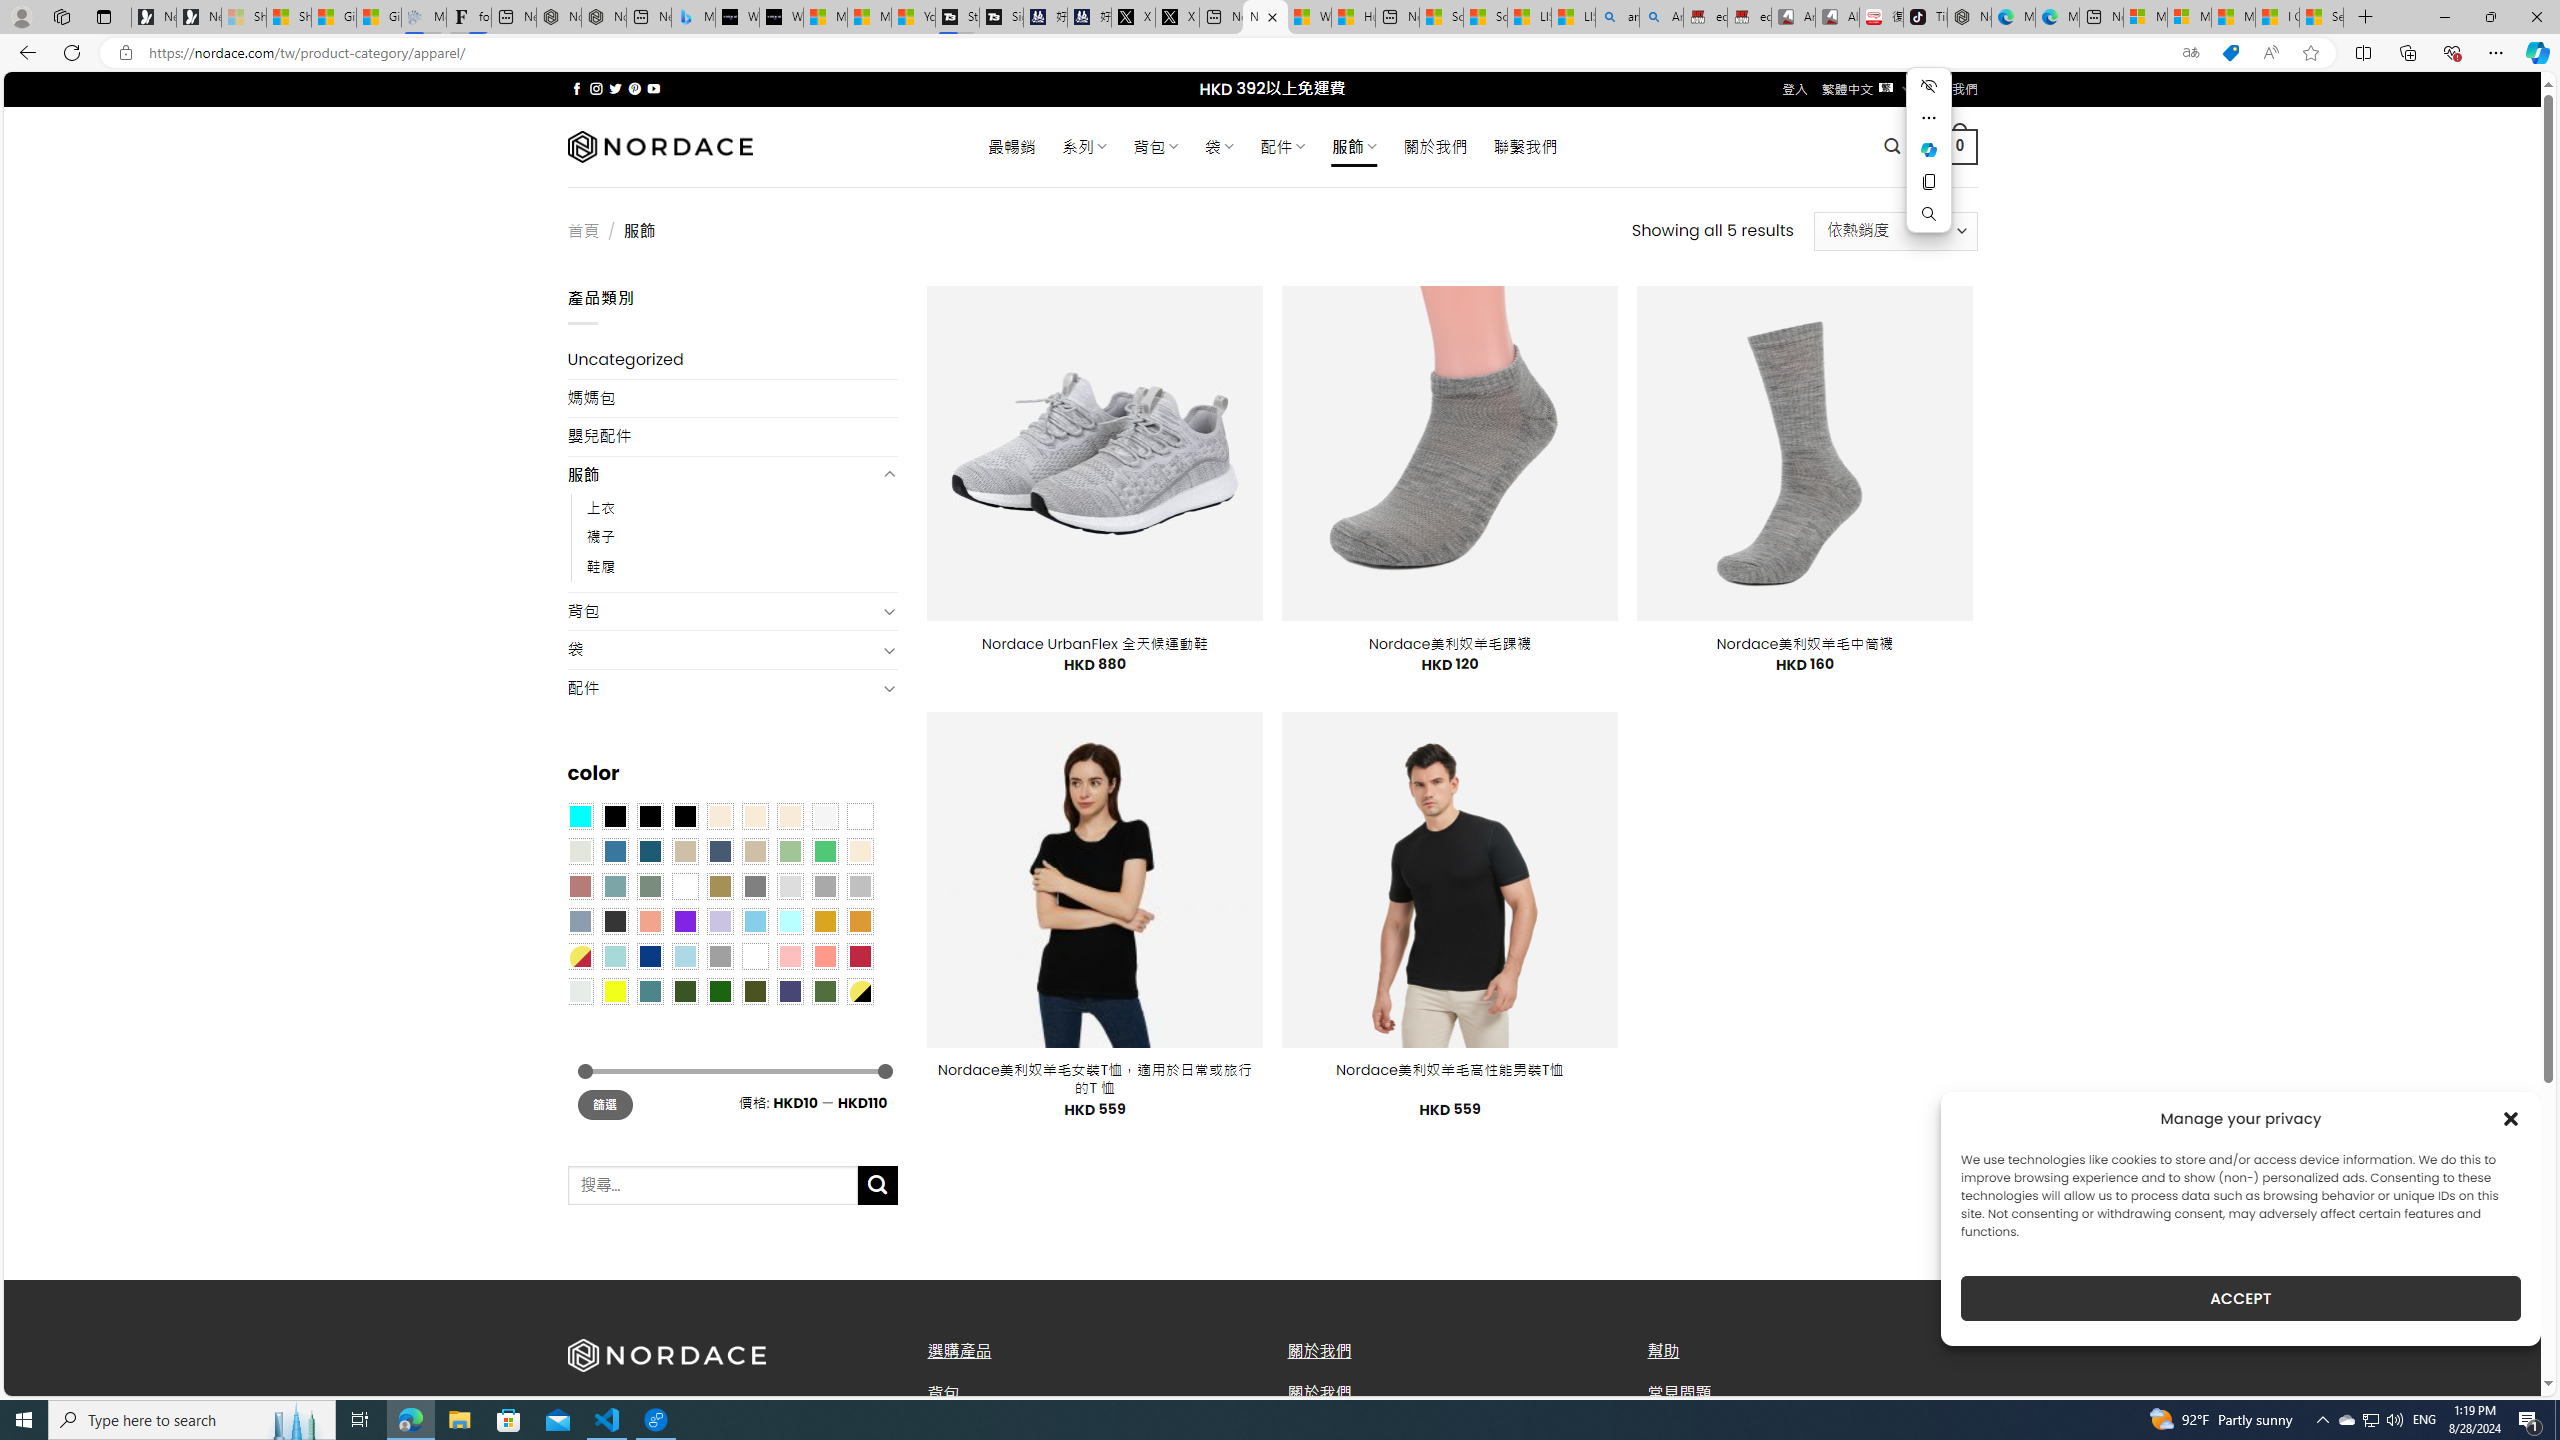 The width and height of the screenshot is (2560, 1440). I want to click on Follow on Facebook, so click(576, 88).